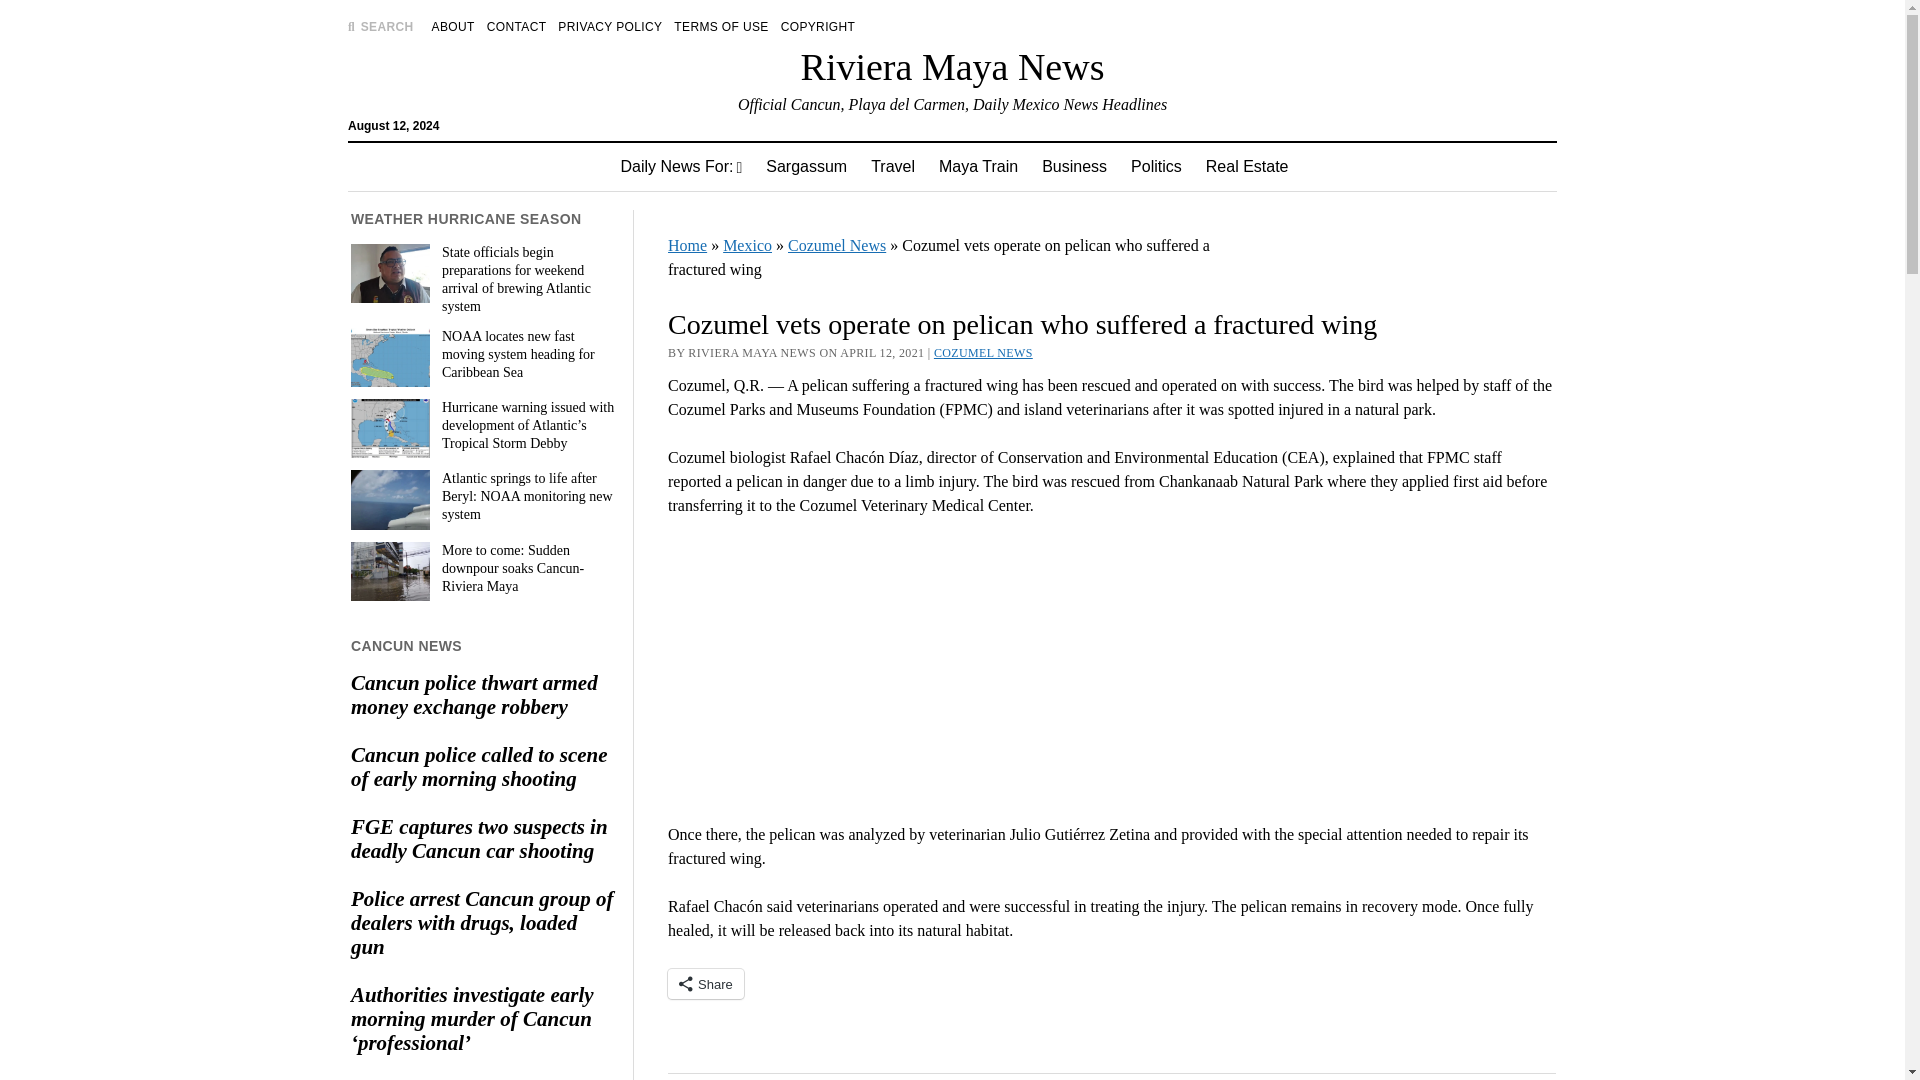 This screenshot has width=1920, height=1080. Describe the element at coordinates (978, 166) in the screenshot. I see `Maya Train` at that location.